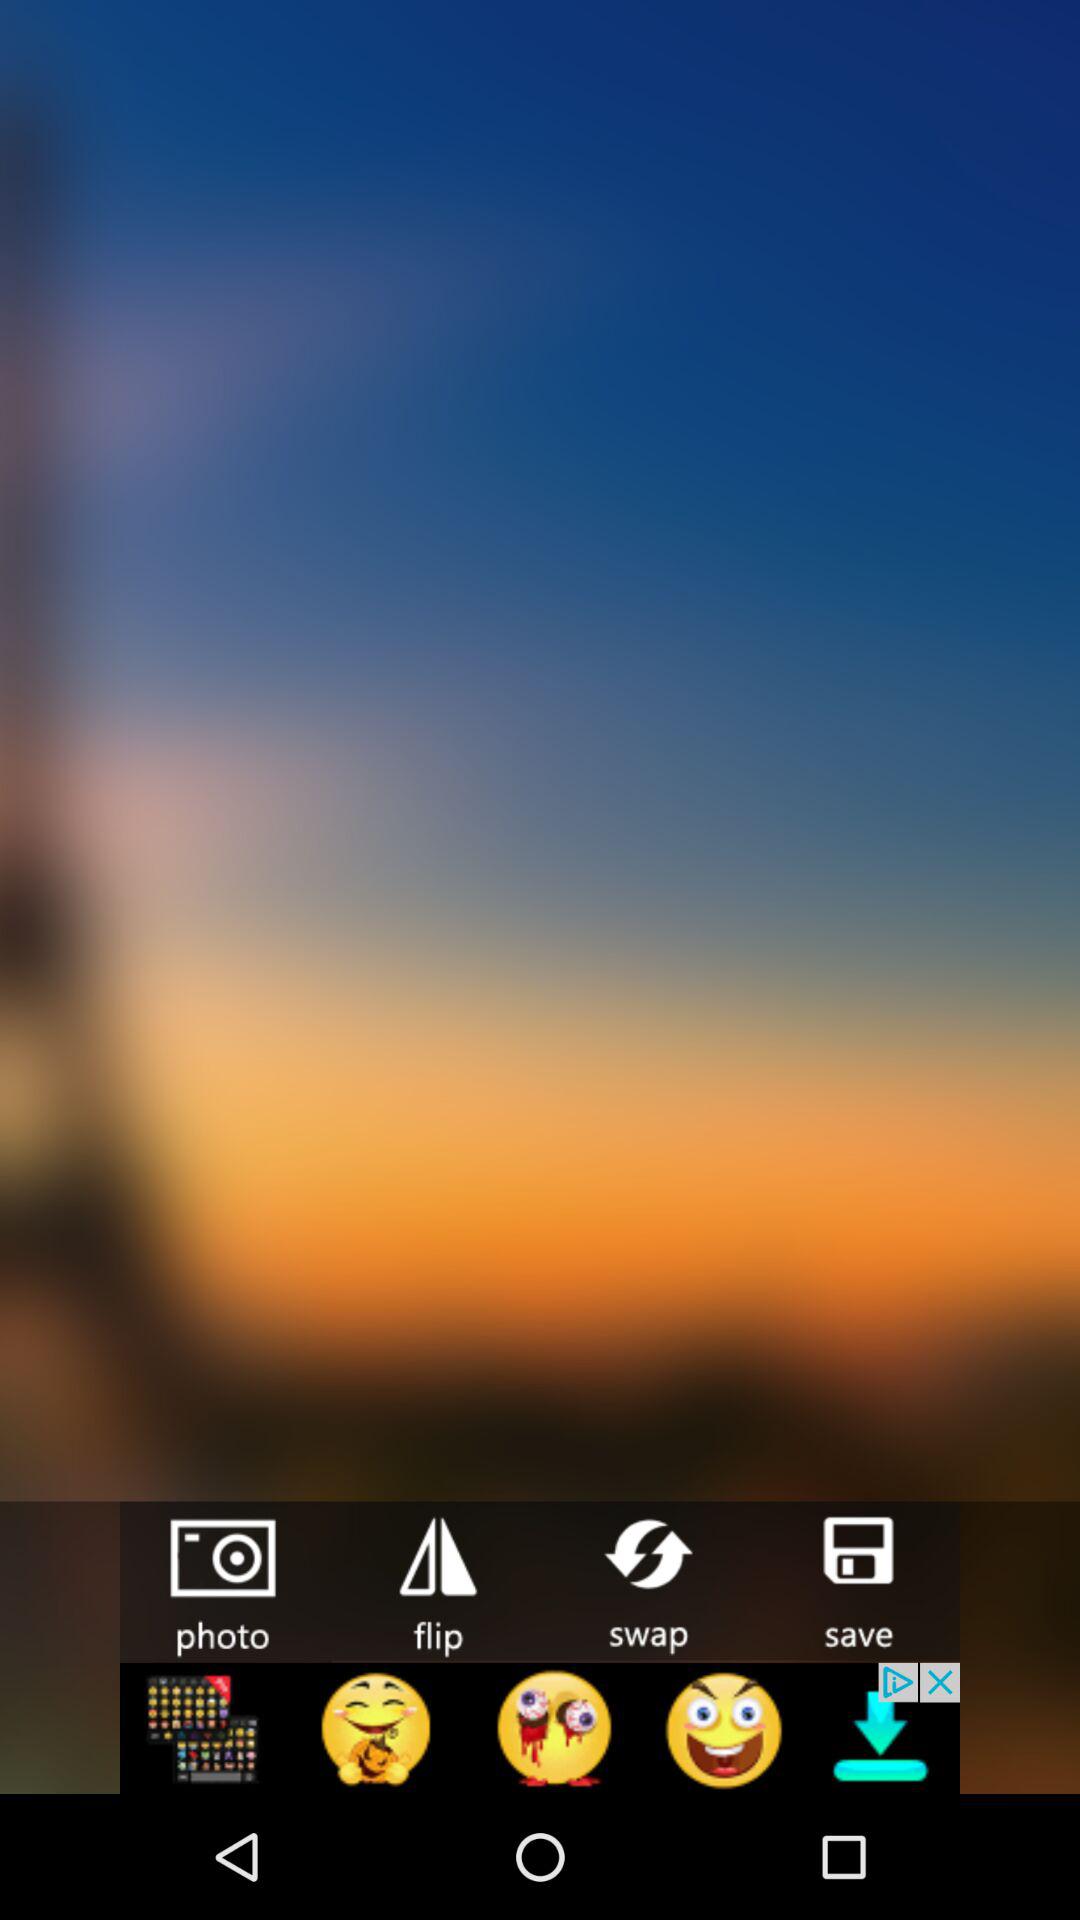 This screenshot has height=1920, width=1080. What do you see at coordinates (436, 1580) in the screenshot?
I see `flip the image 180 degrees` at bounding box center [436, 1580].